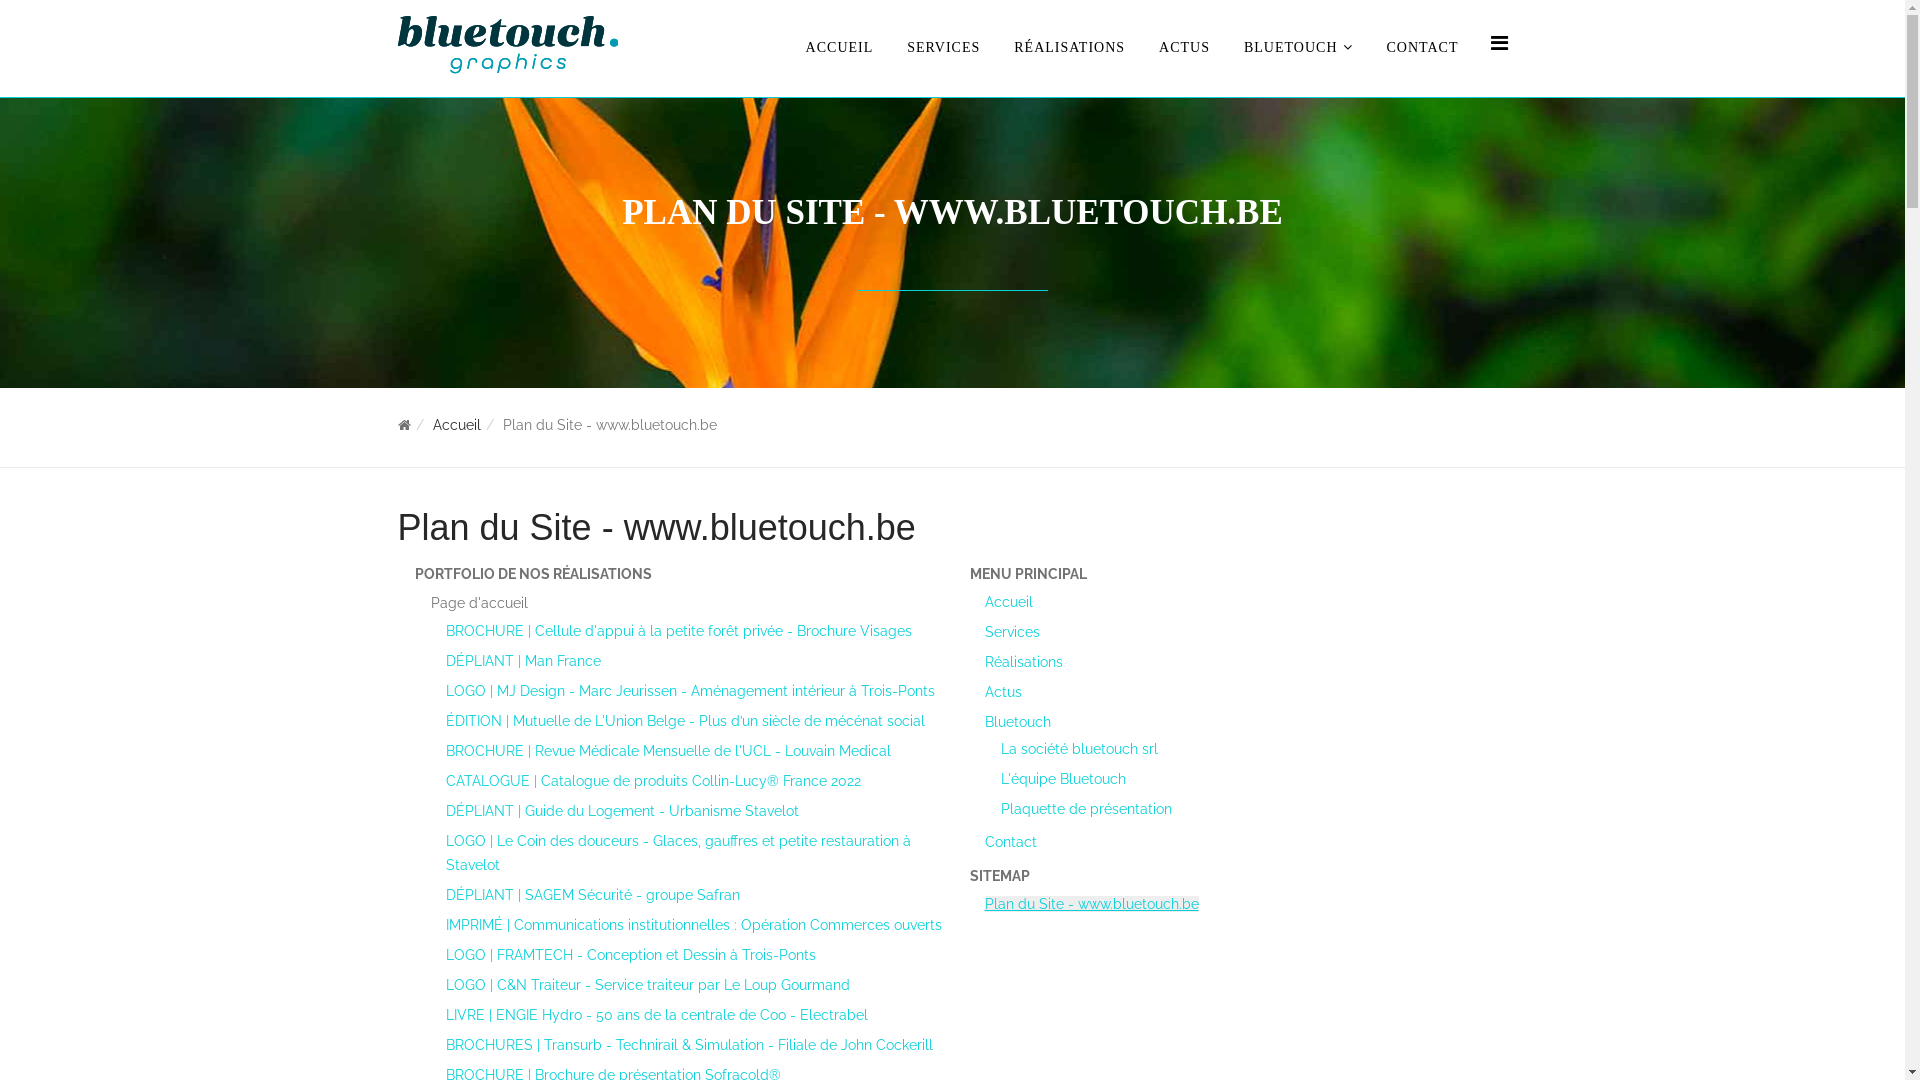 Image resolution: width=1920 pixels, height=1080 pixels. I want to click on Contact, so click(1010, 842).